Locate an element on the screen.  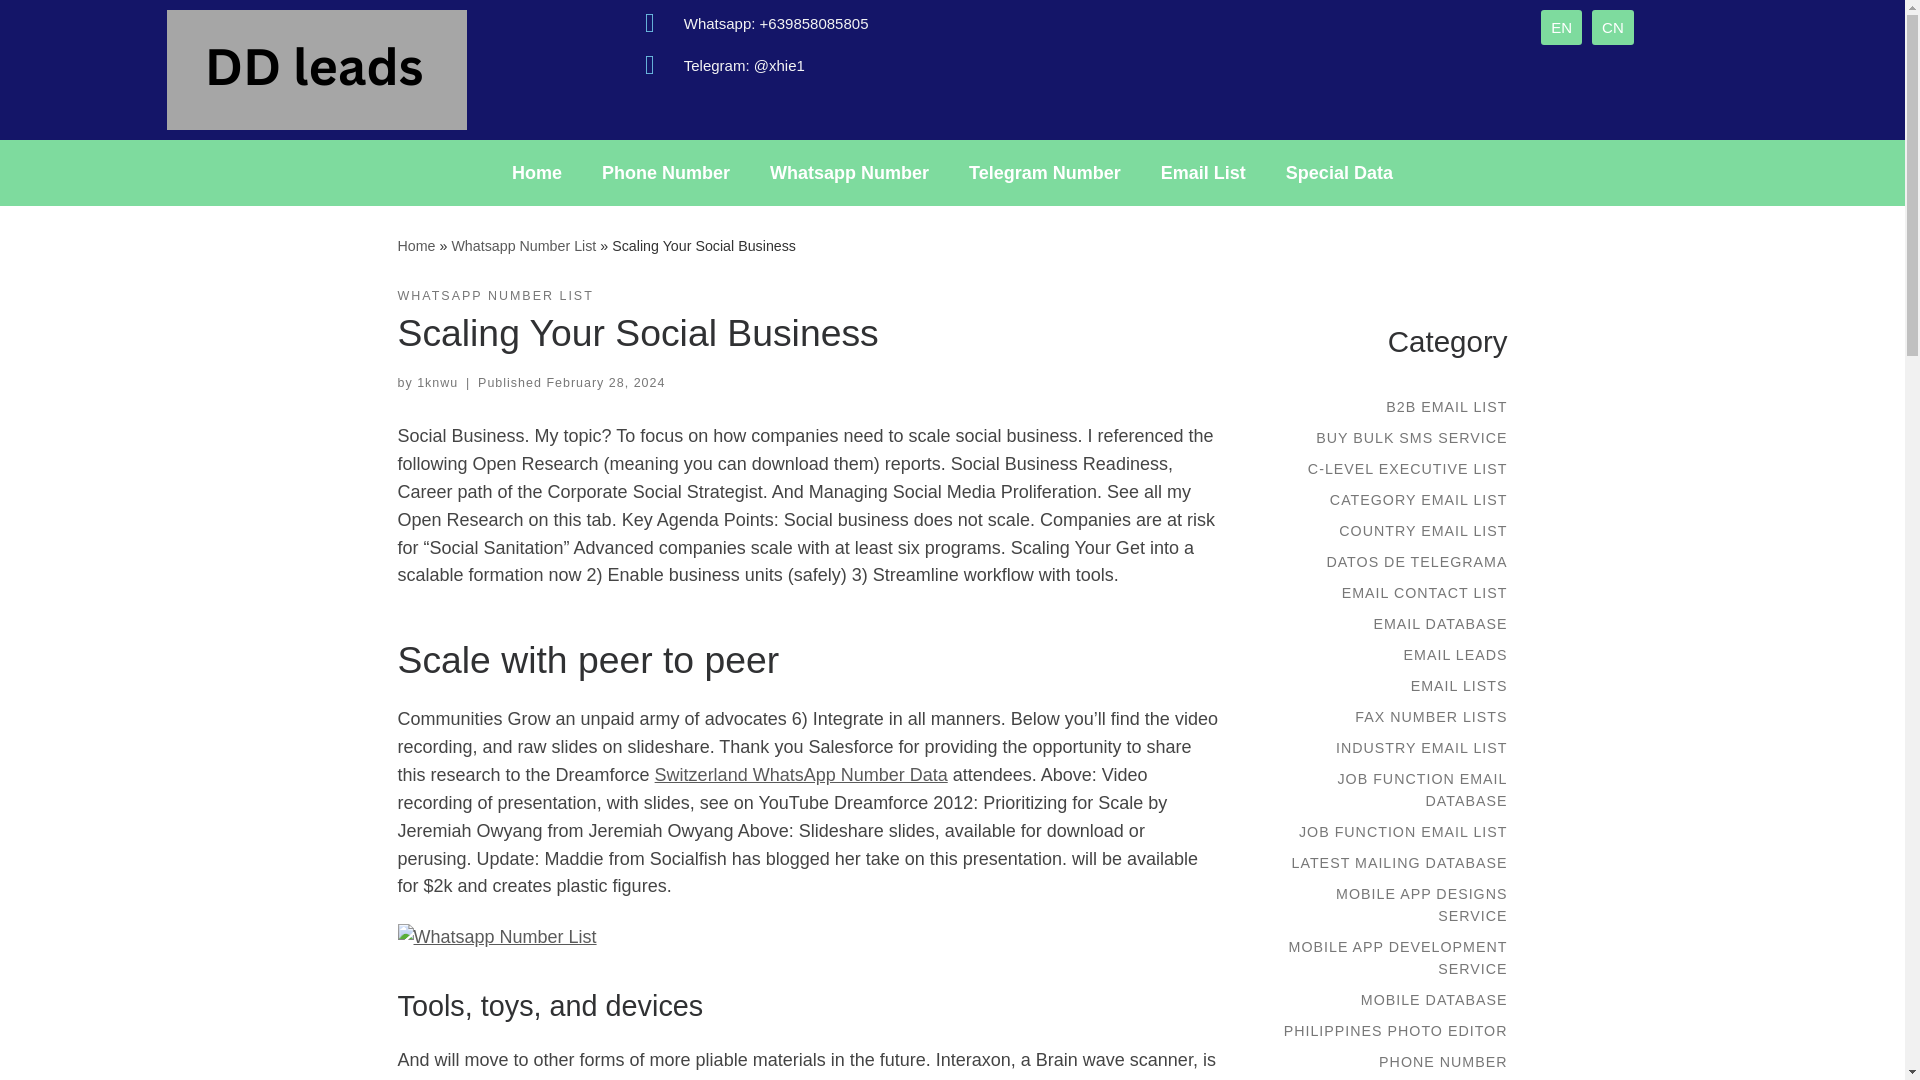
Whatsapp Number is located at coordinates (849, 172).